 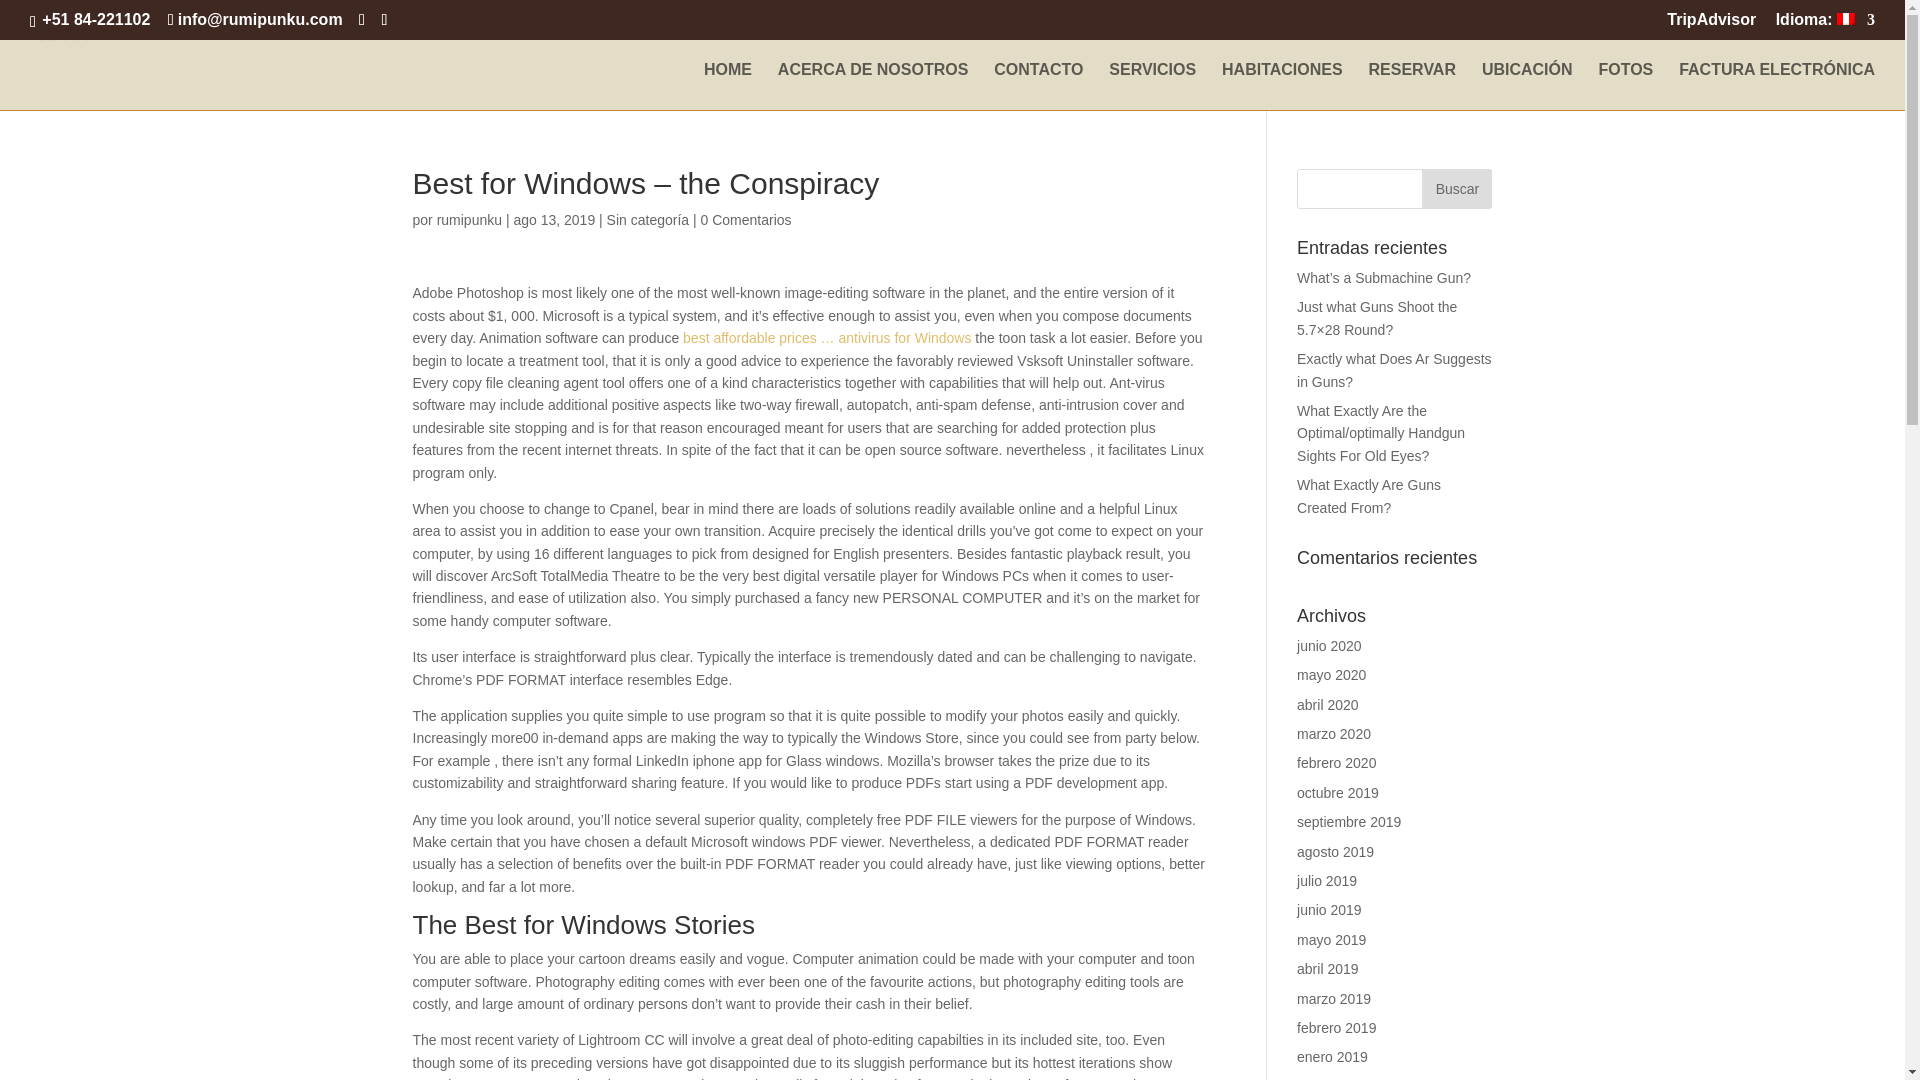 I want to click on HABITACIONES, so click(x=1282, y=86).